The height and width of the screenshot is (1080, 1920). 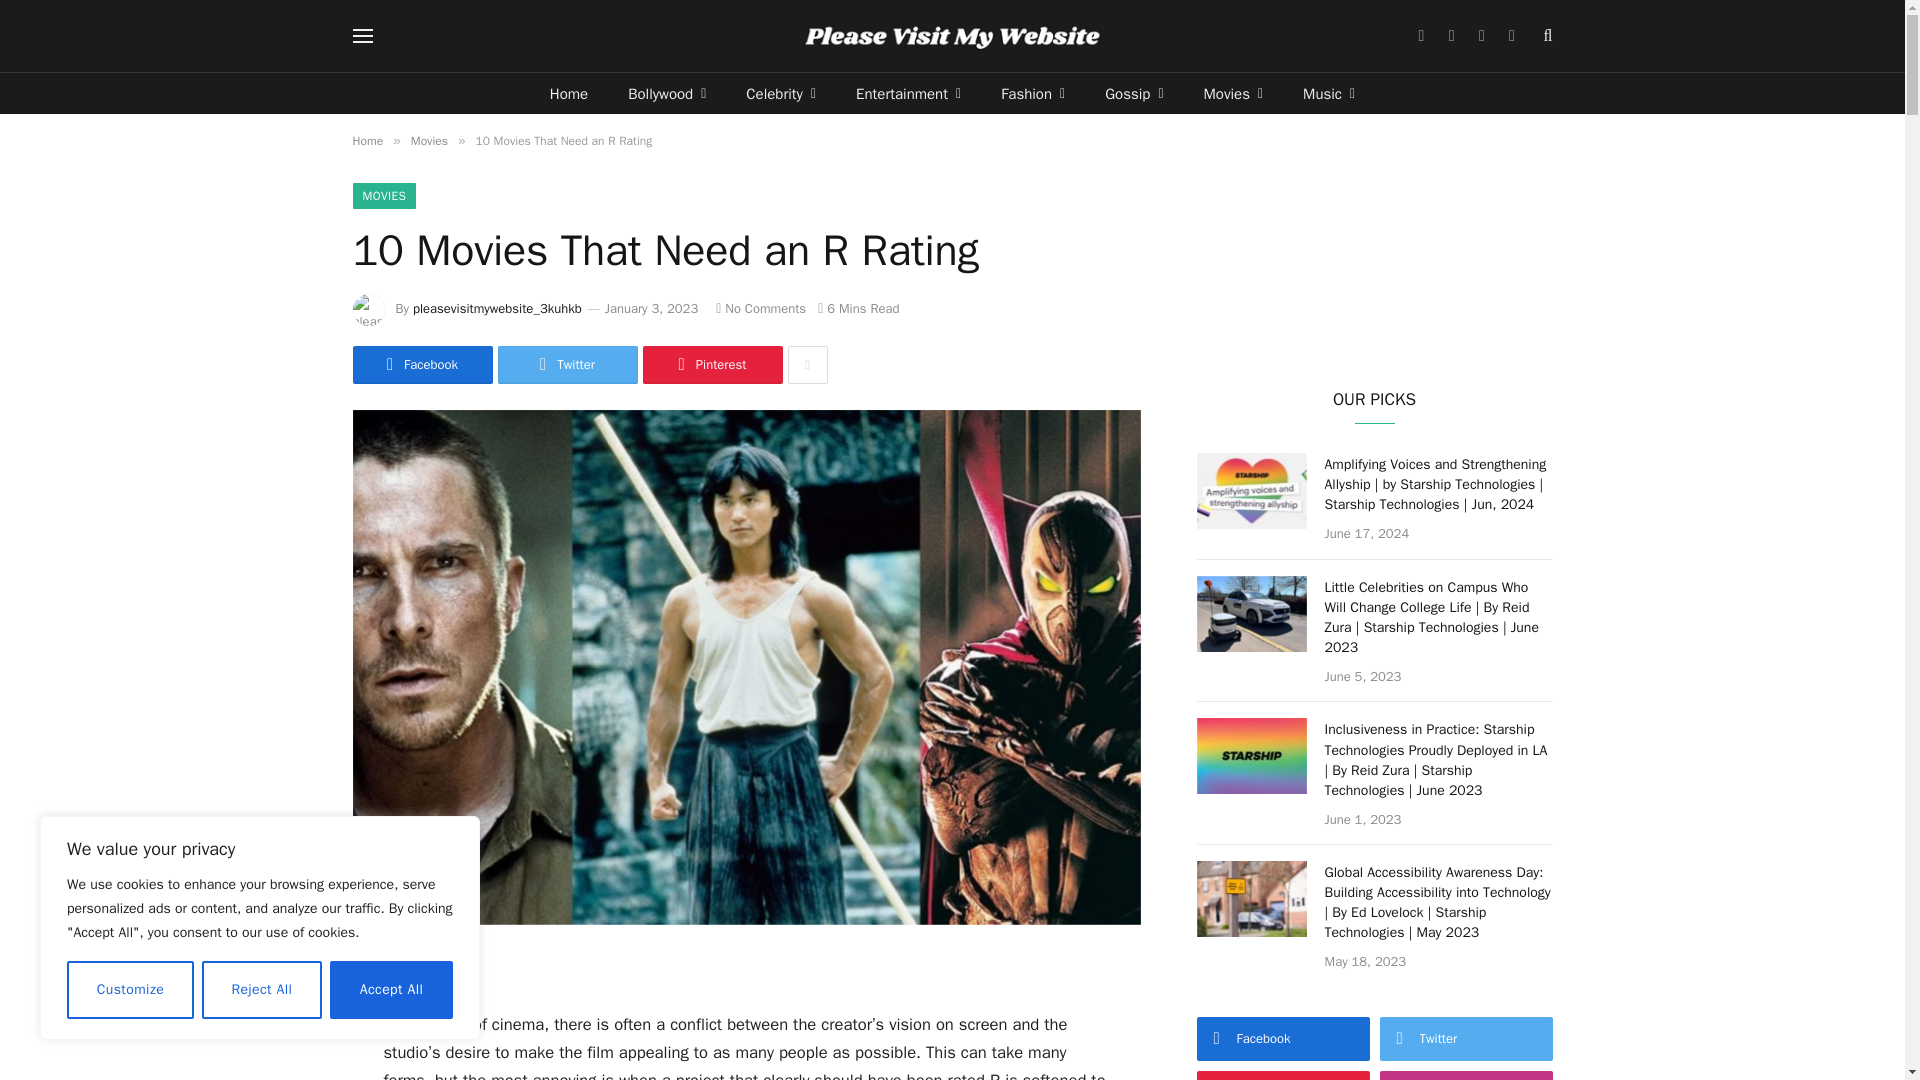 I want to click on Search, so click(x=1546, y=36).